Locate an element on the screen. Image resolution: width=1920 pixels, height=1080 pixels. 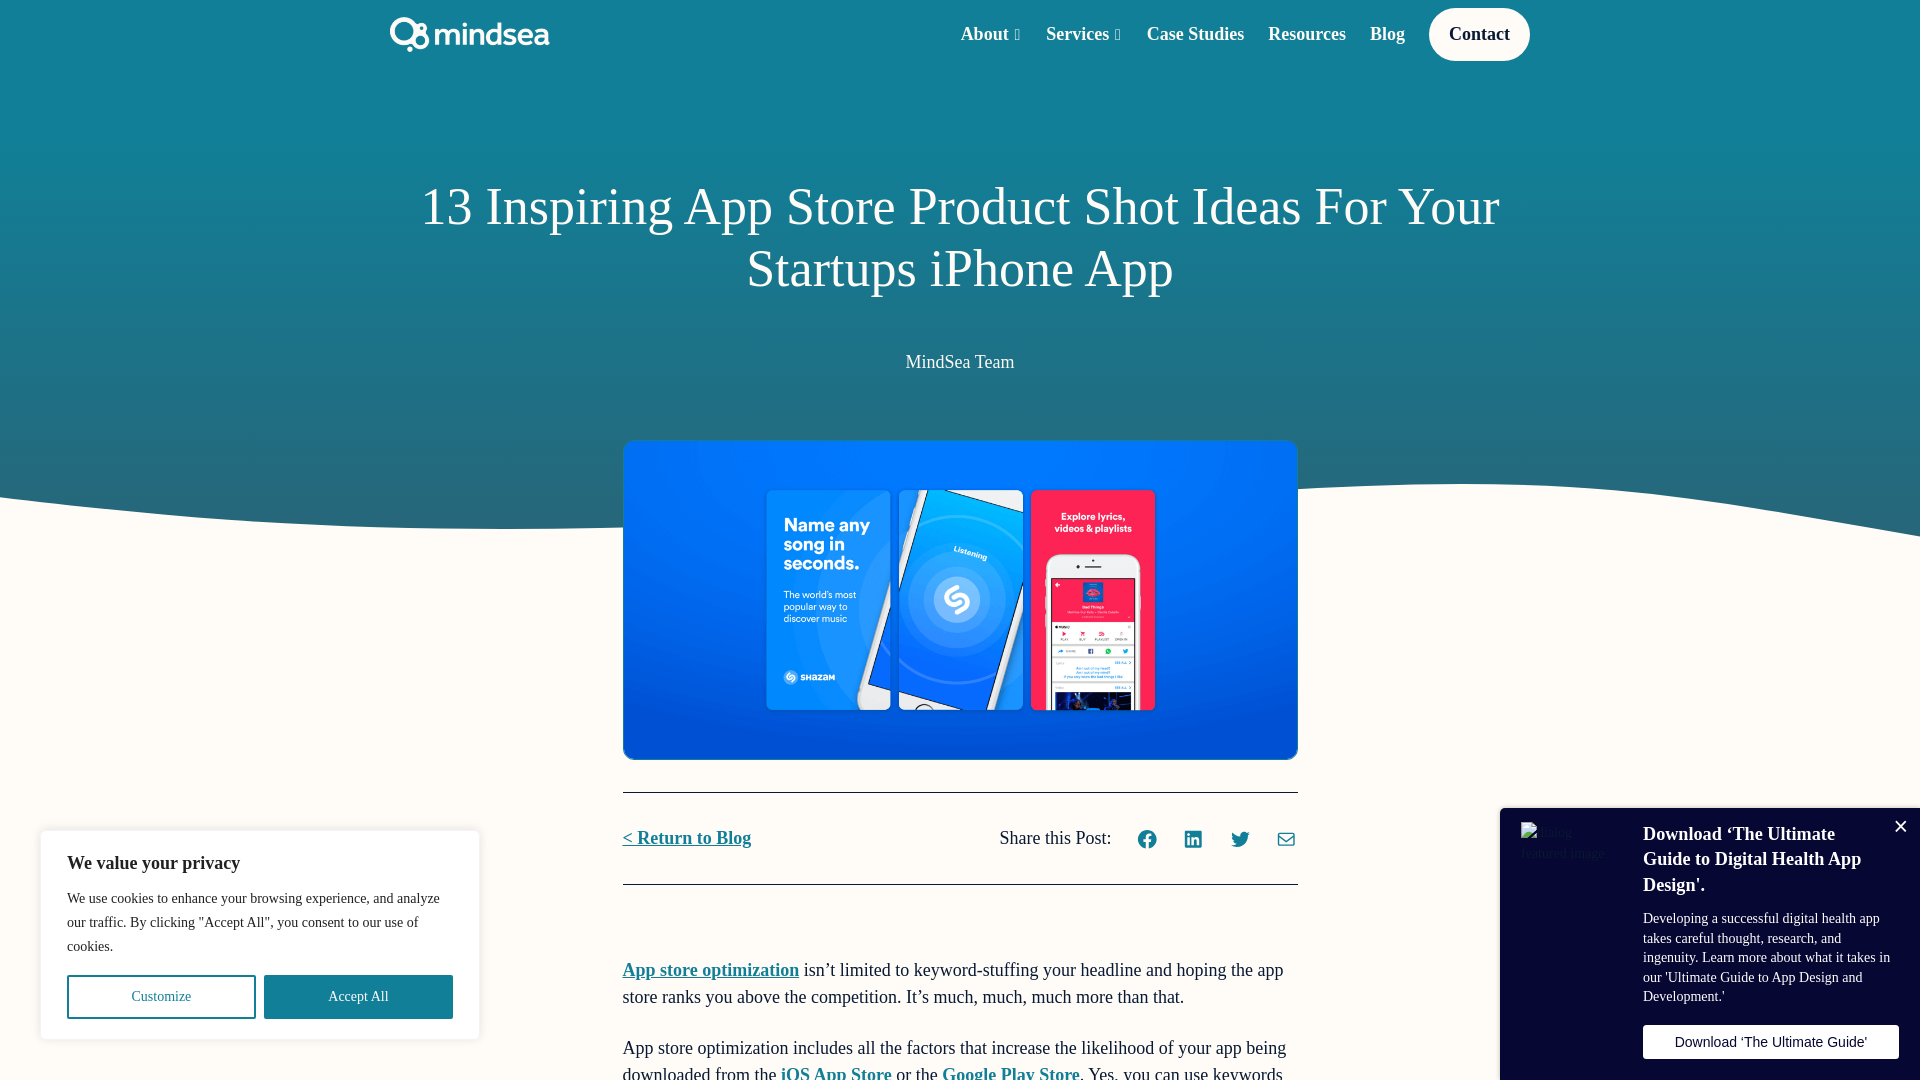
Contact is located at coordinates (1479, 34).